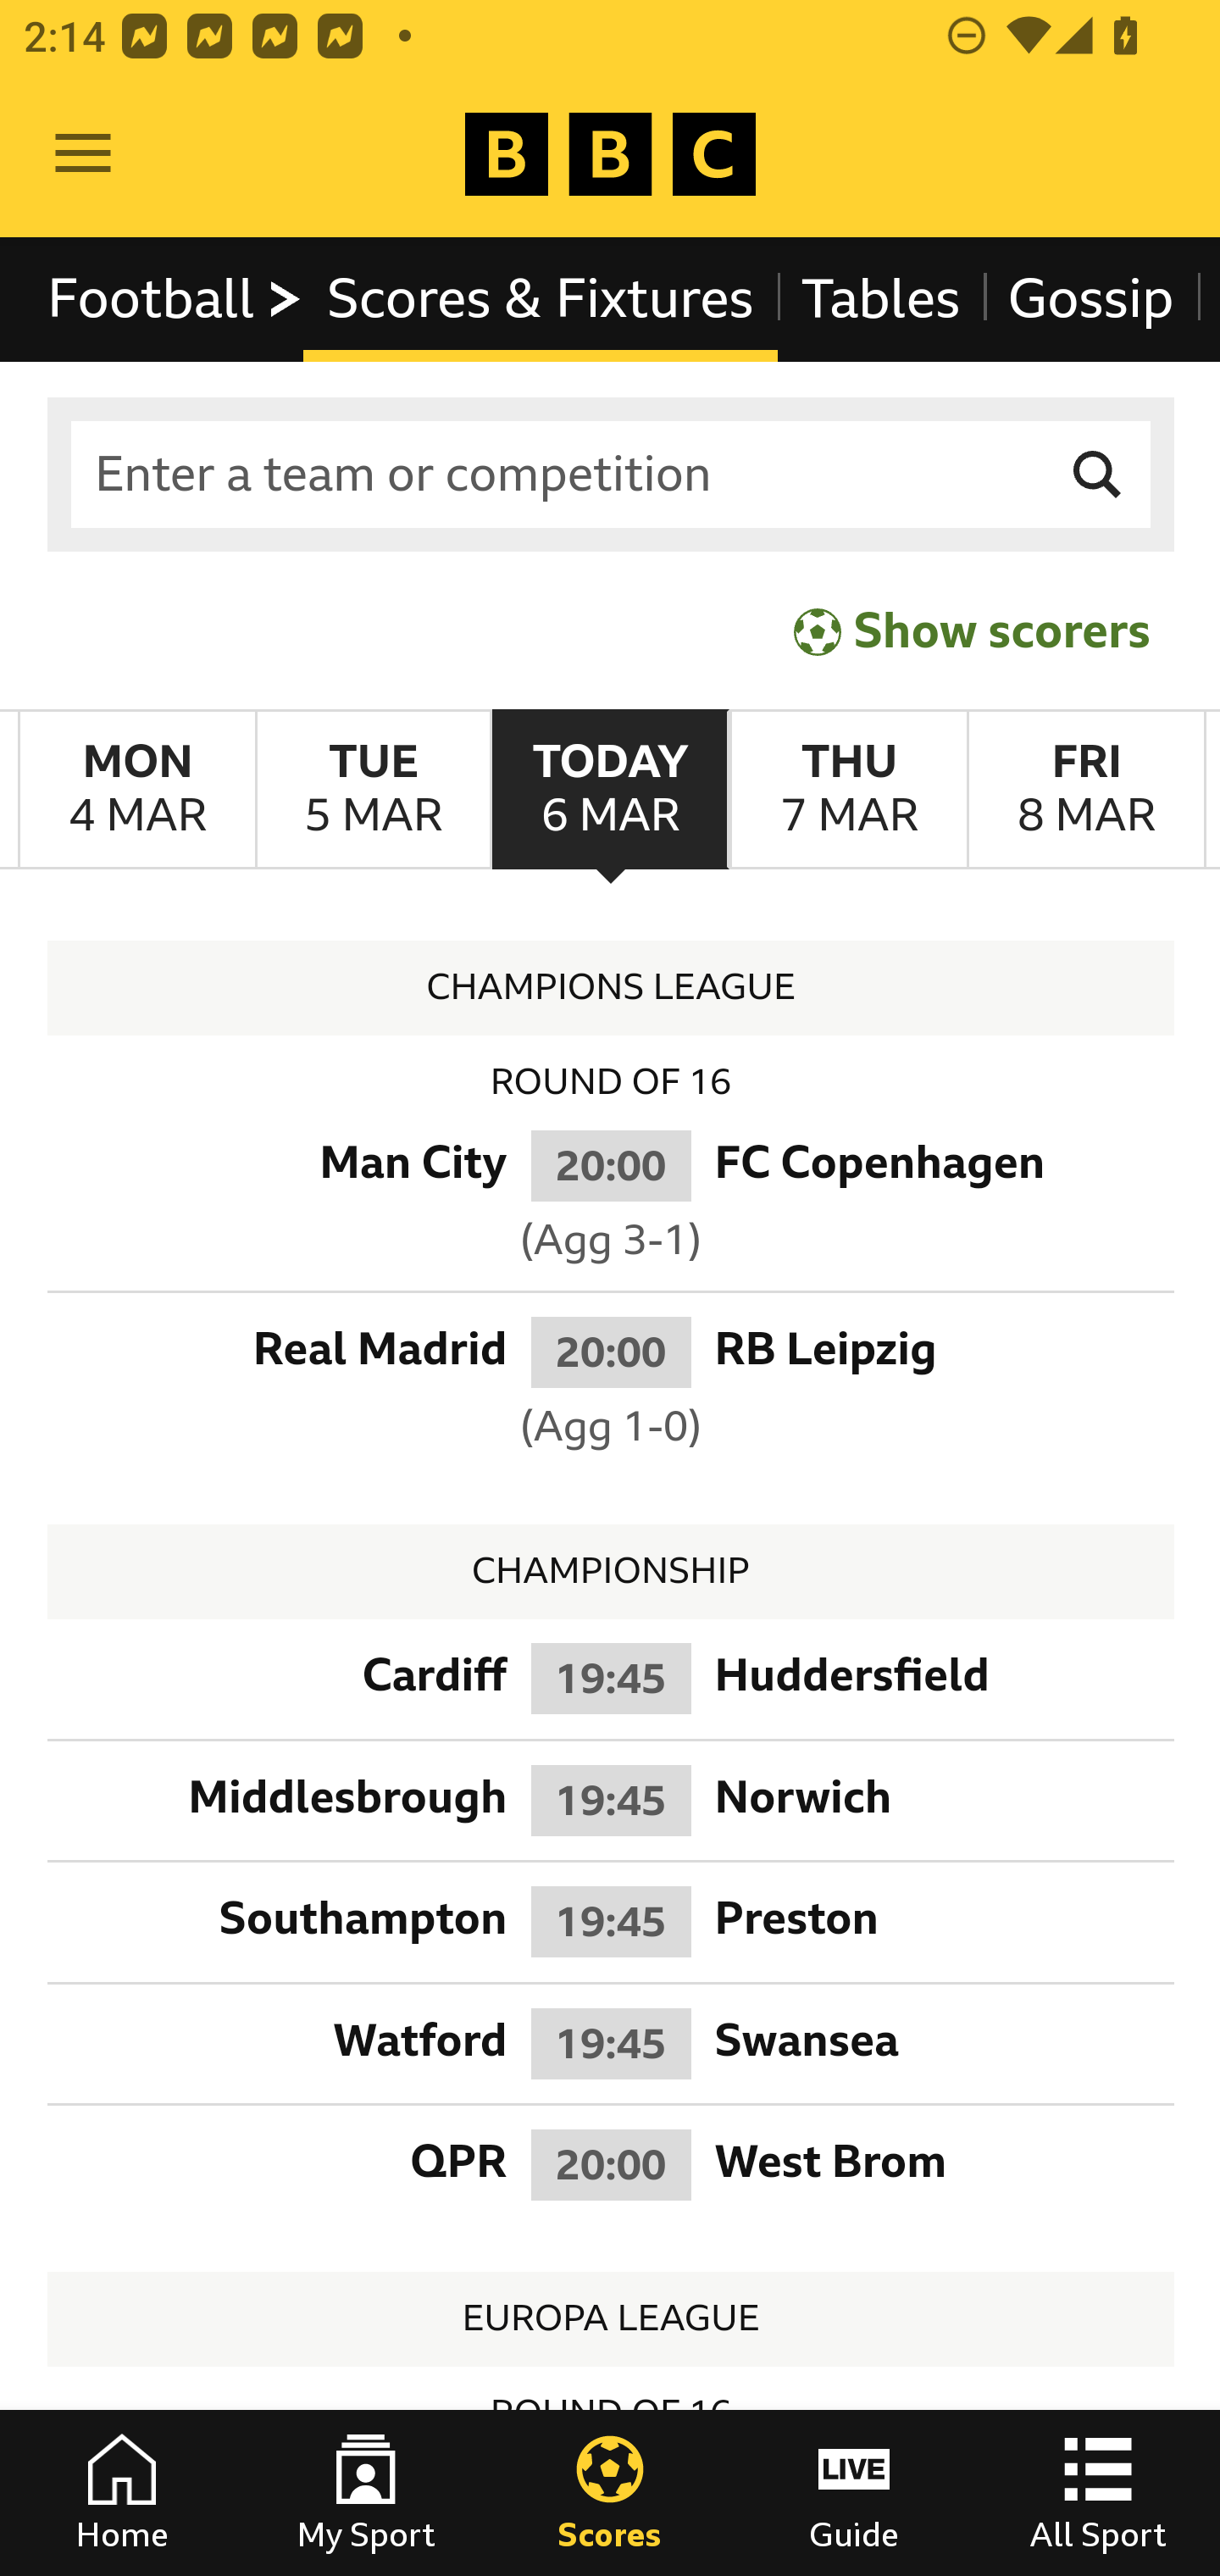 The image size is (1220, 2576). What do you see at coordinates (854, 2493) in the screenshot?
I see `Guide` at bounding box center [854, 2493].